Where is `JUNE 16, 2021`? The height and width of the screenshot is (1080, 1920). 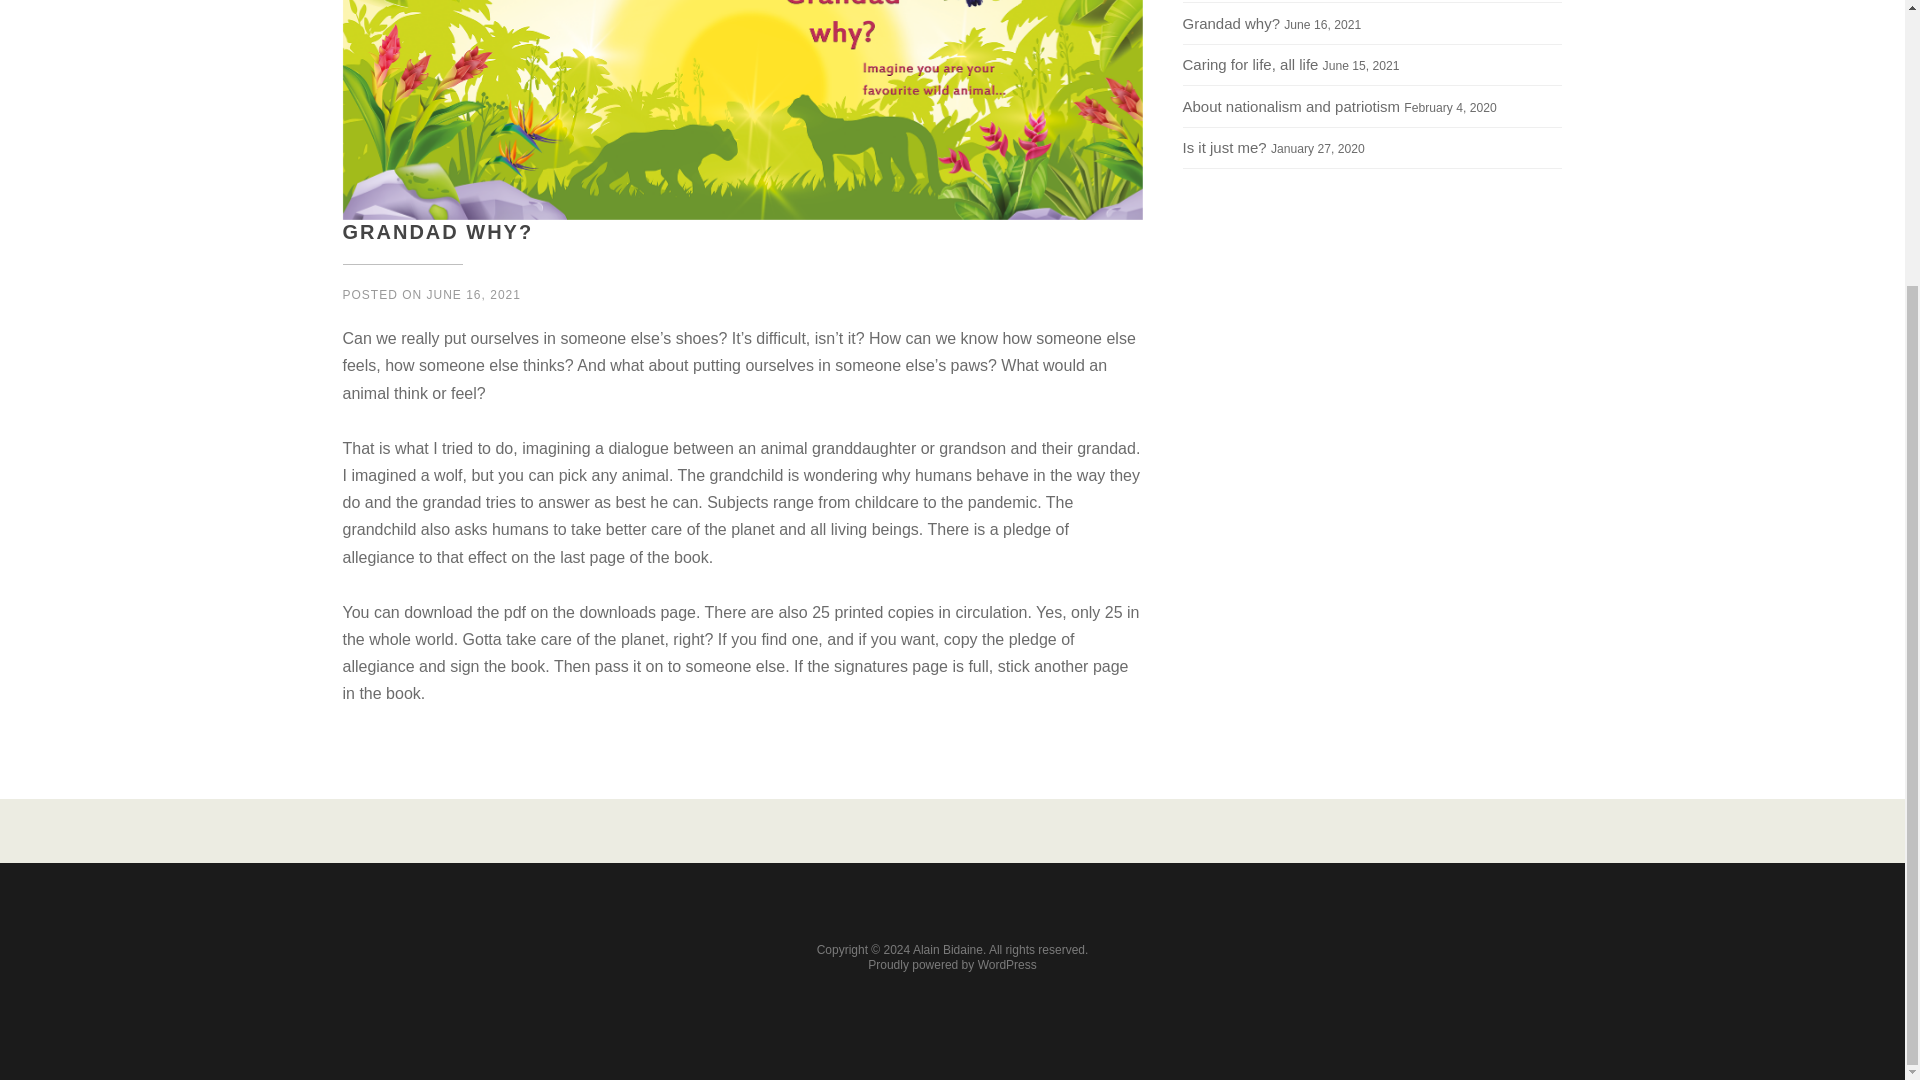
JUNE 16, 2021 is located at coordinates (473, 295).